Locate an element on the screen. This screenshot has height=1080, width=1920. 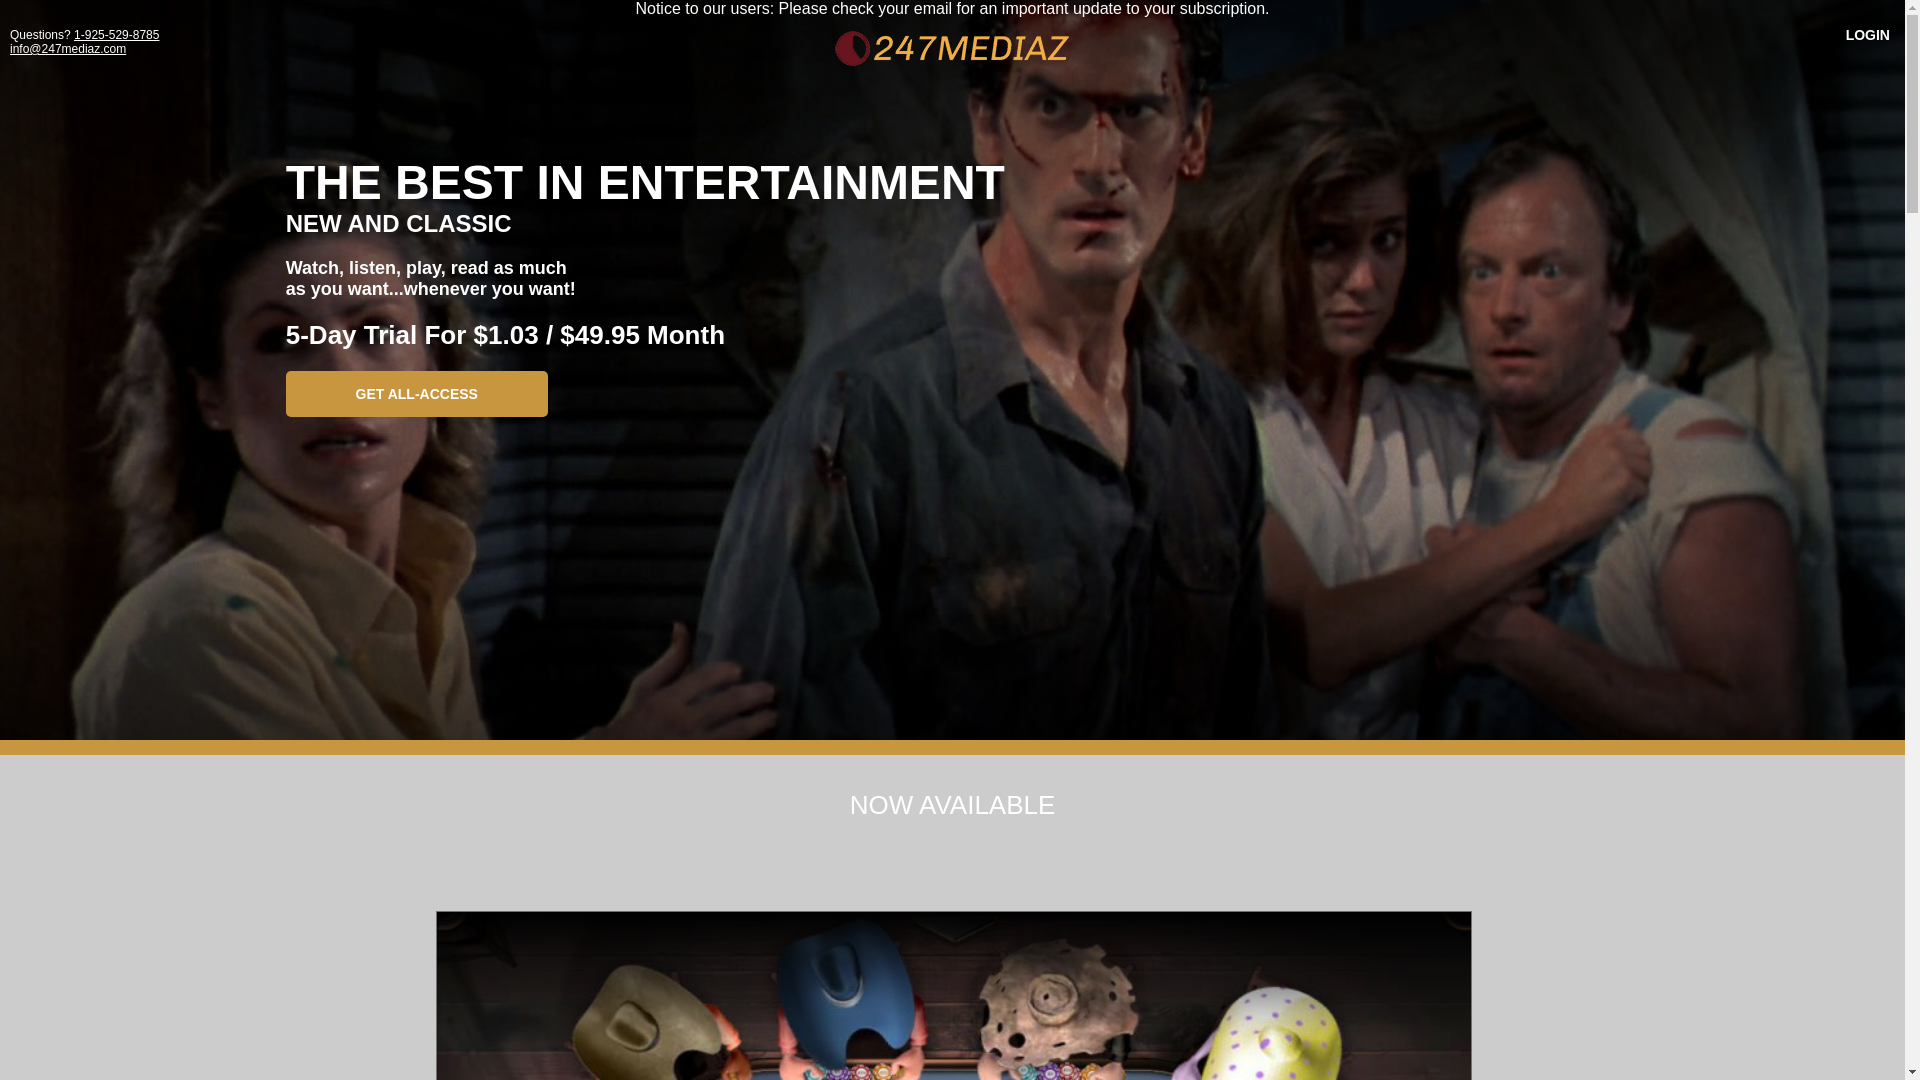
GET ALL-ACCESS is located at coordinates (417, 394).